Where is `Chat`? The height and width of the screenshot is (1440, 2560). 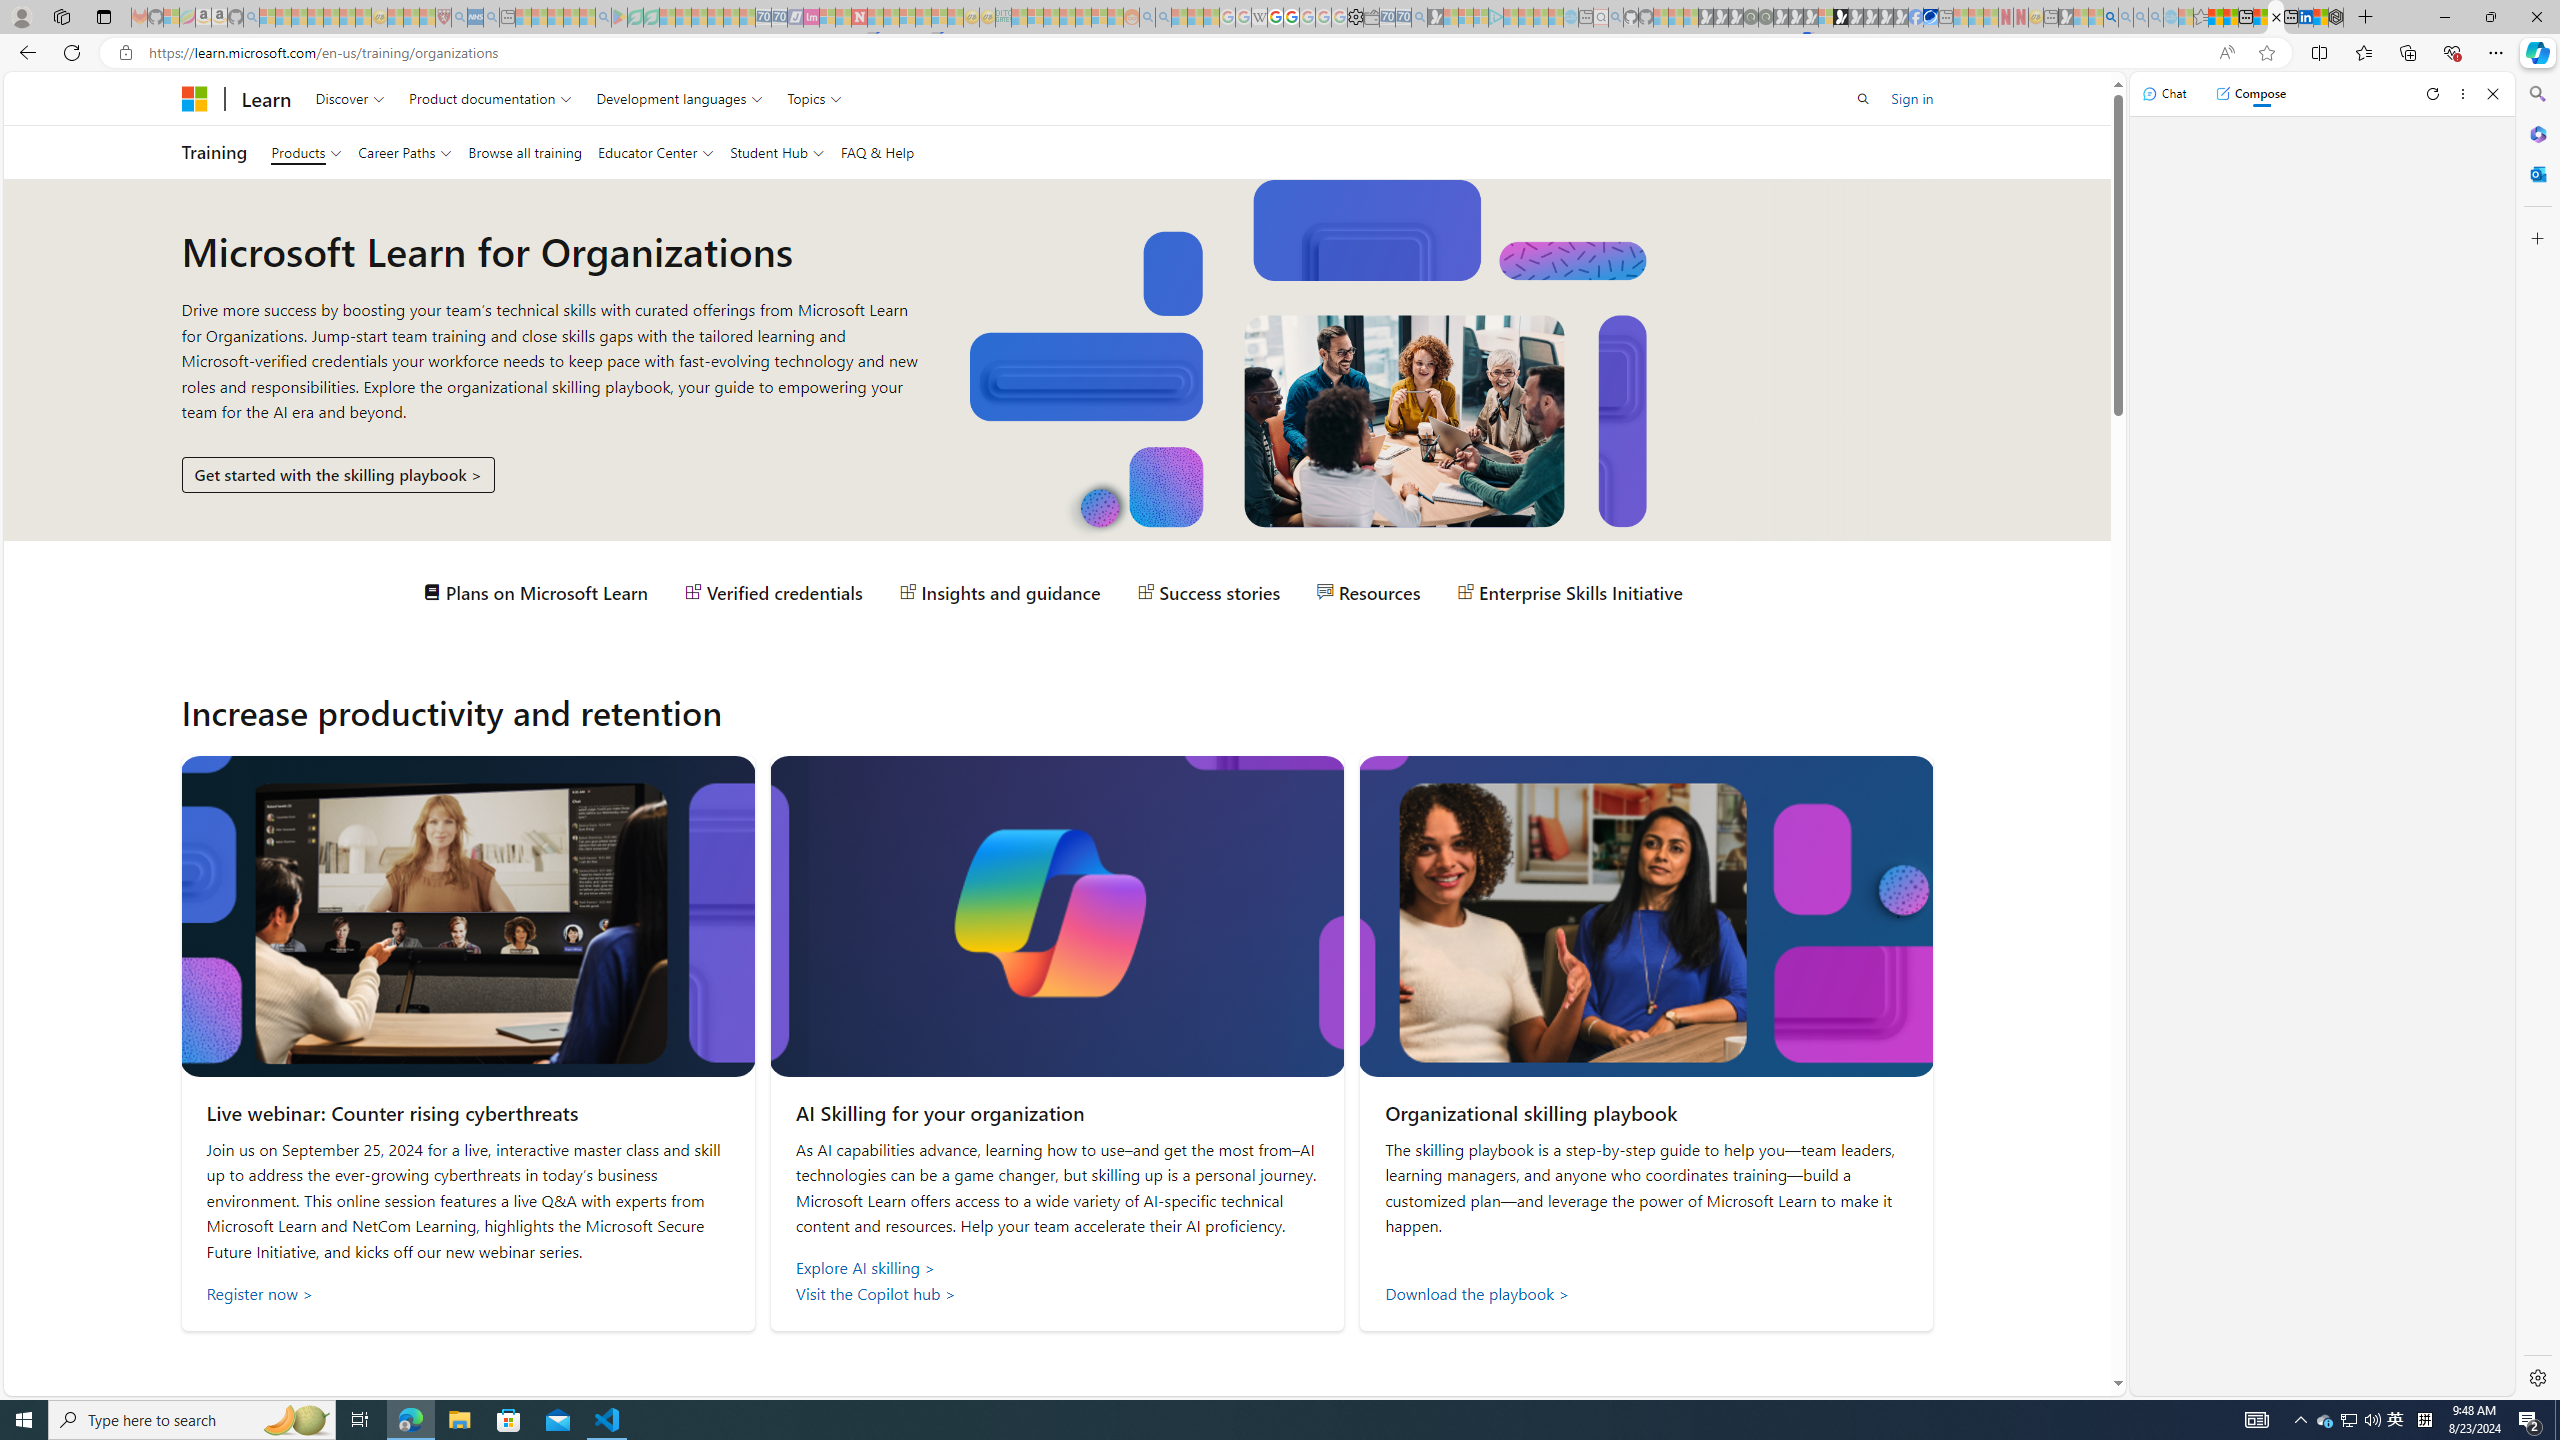
Chat is located at coordinates (2164, 93).